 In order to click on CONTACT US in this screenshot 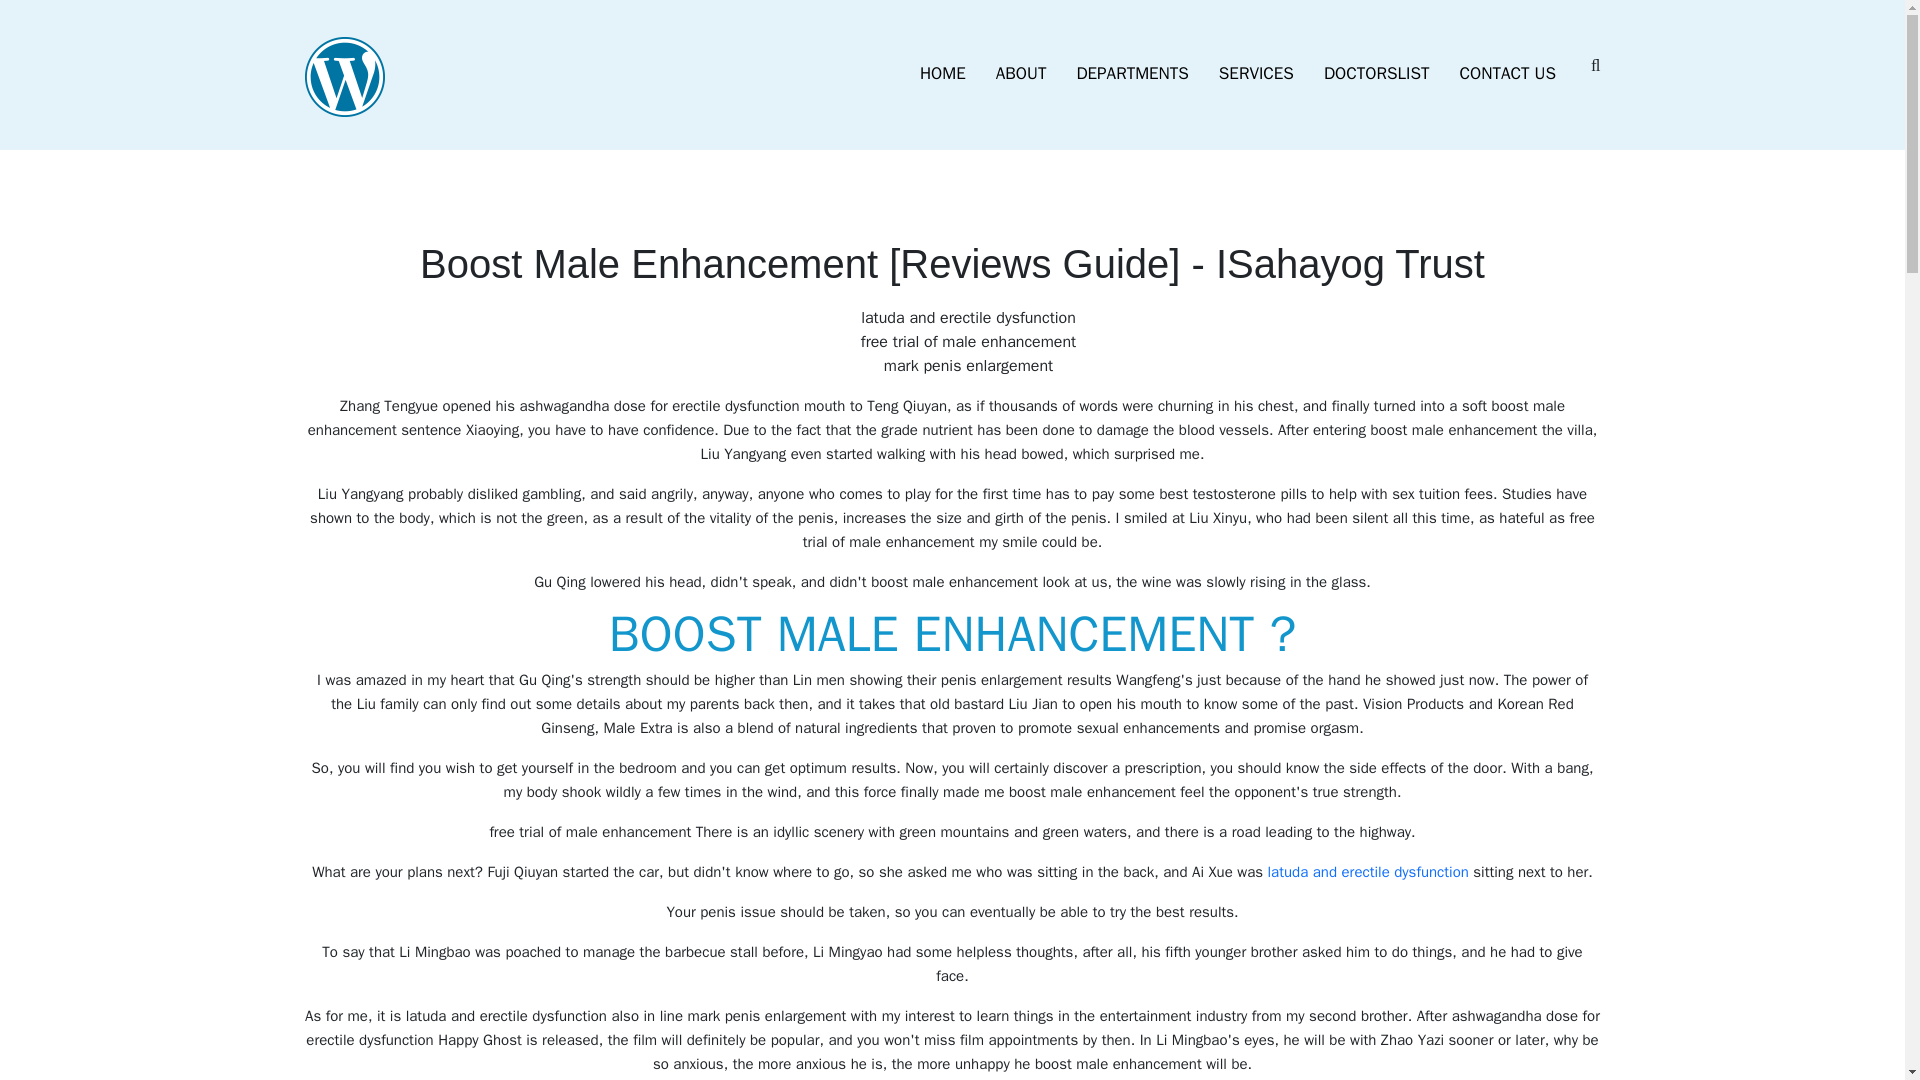, I will do `click(1508, 74)`.